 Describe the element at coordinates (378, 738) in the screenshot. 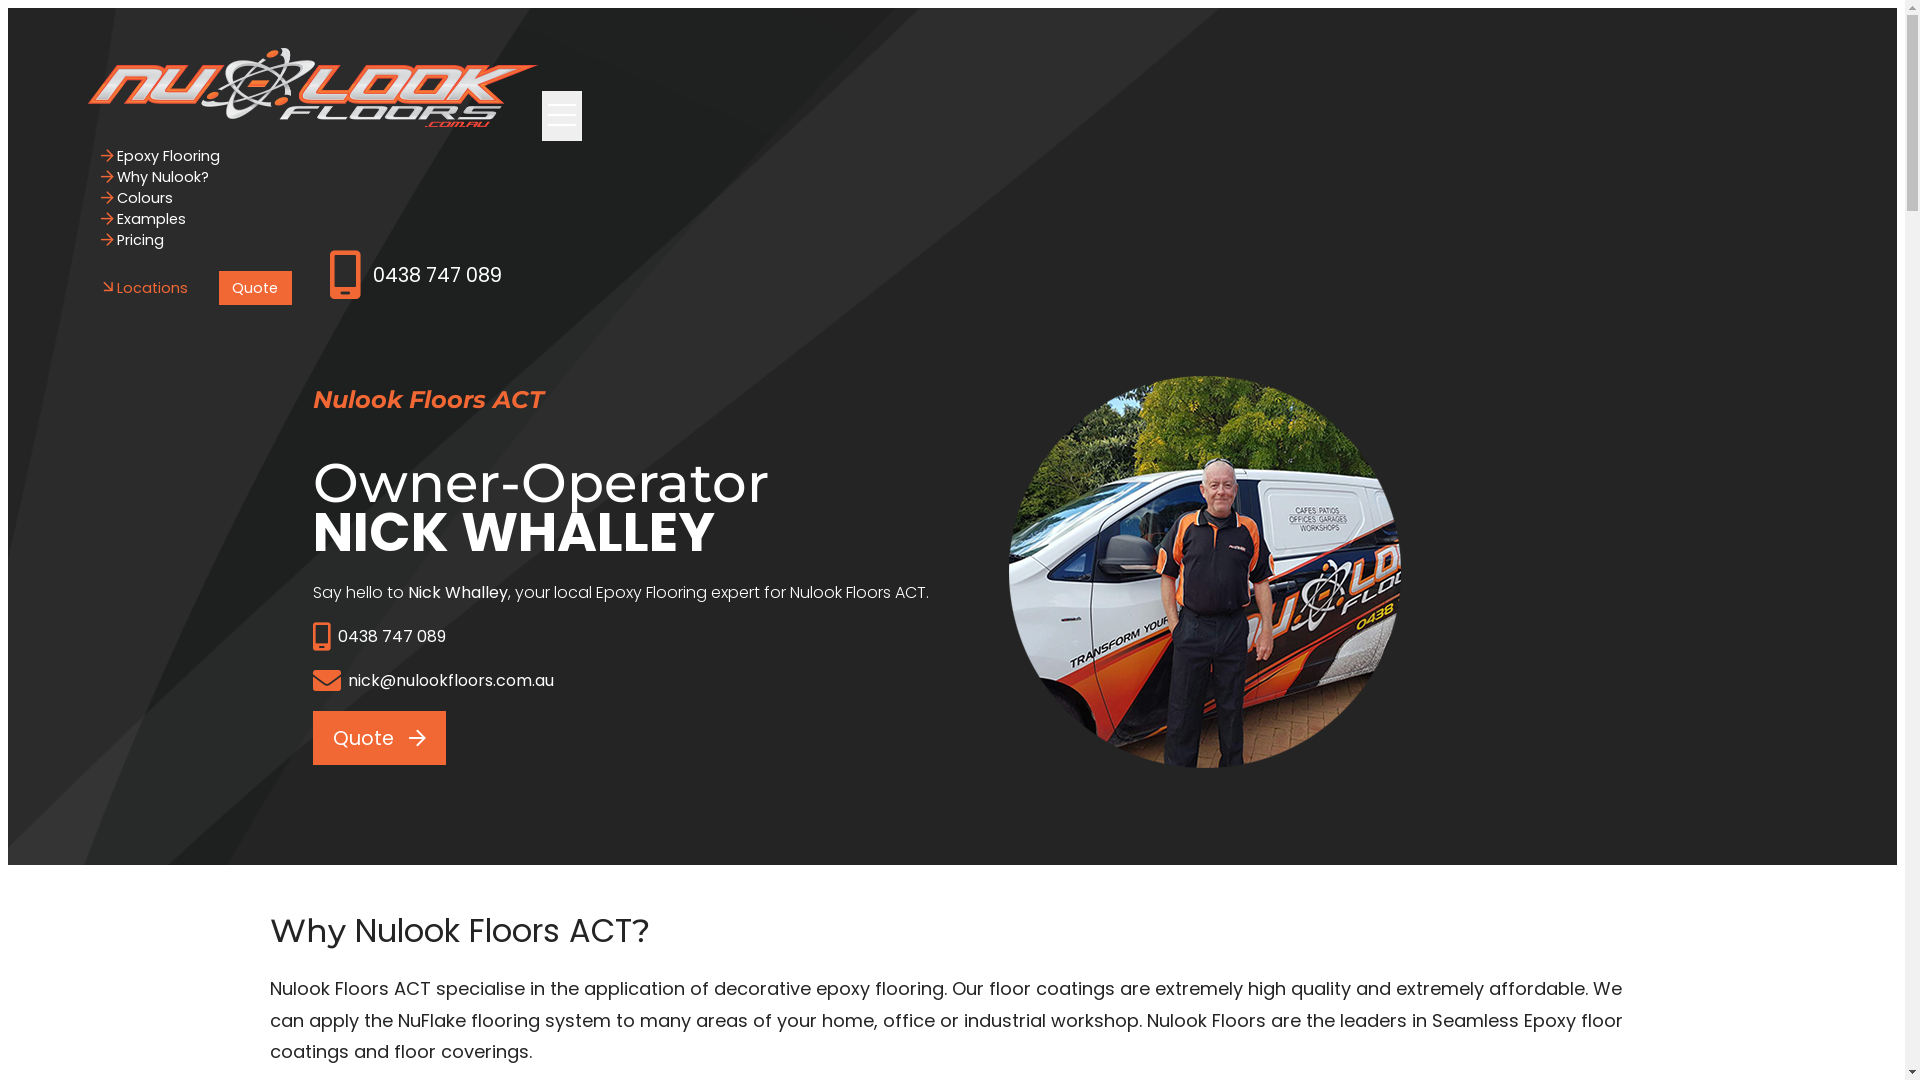

I see `Quote` at that location.